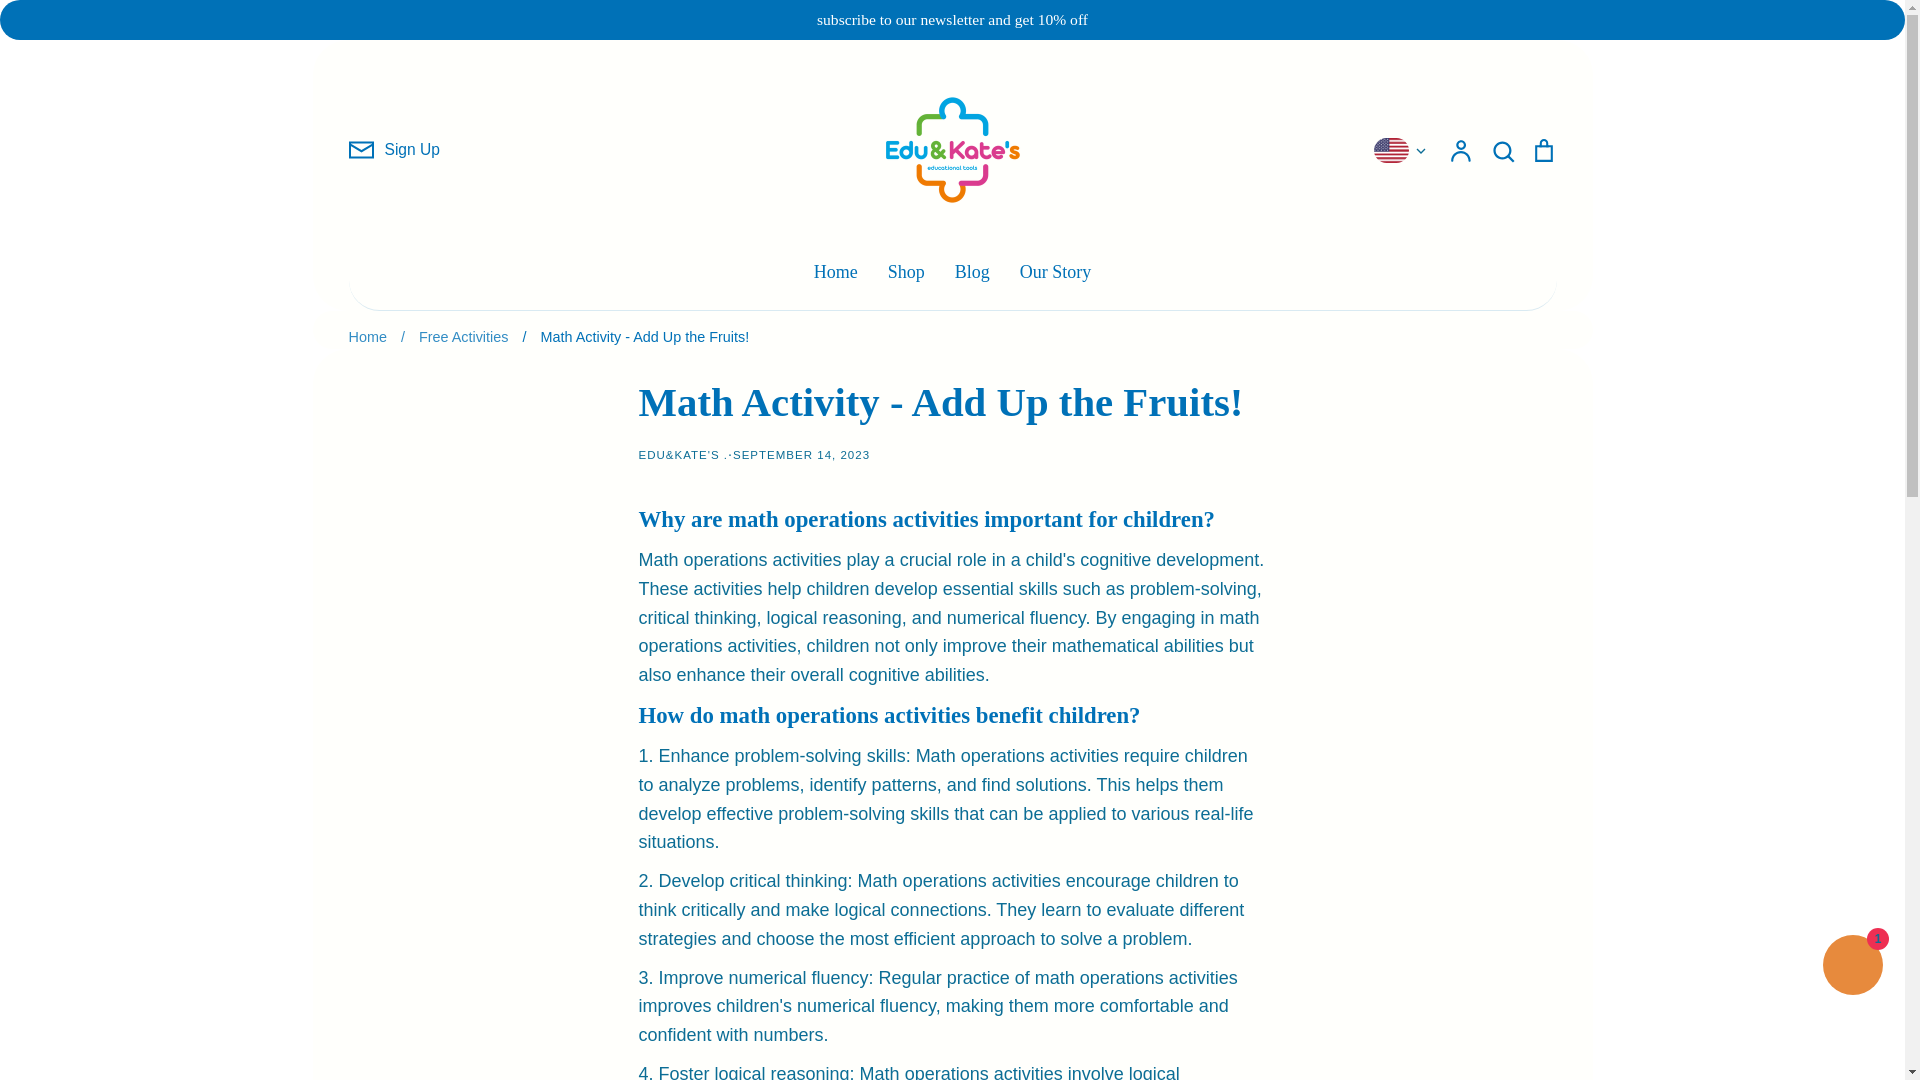  I want to click on Account, so click(1460, 150).